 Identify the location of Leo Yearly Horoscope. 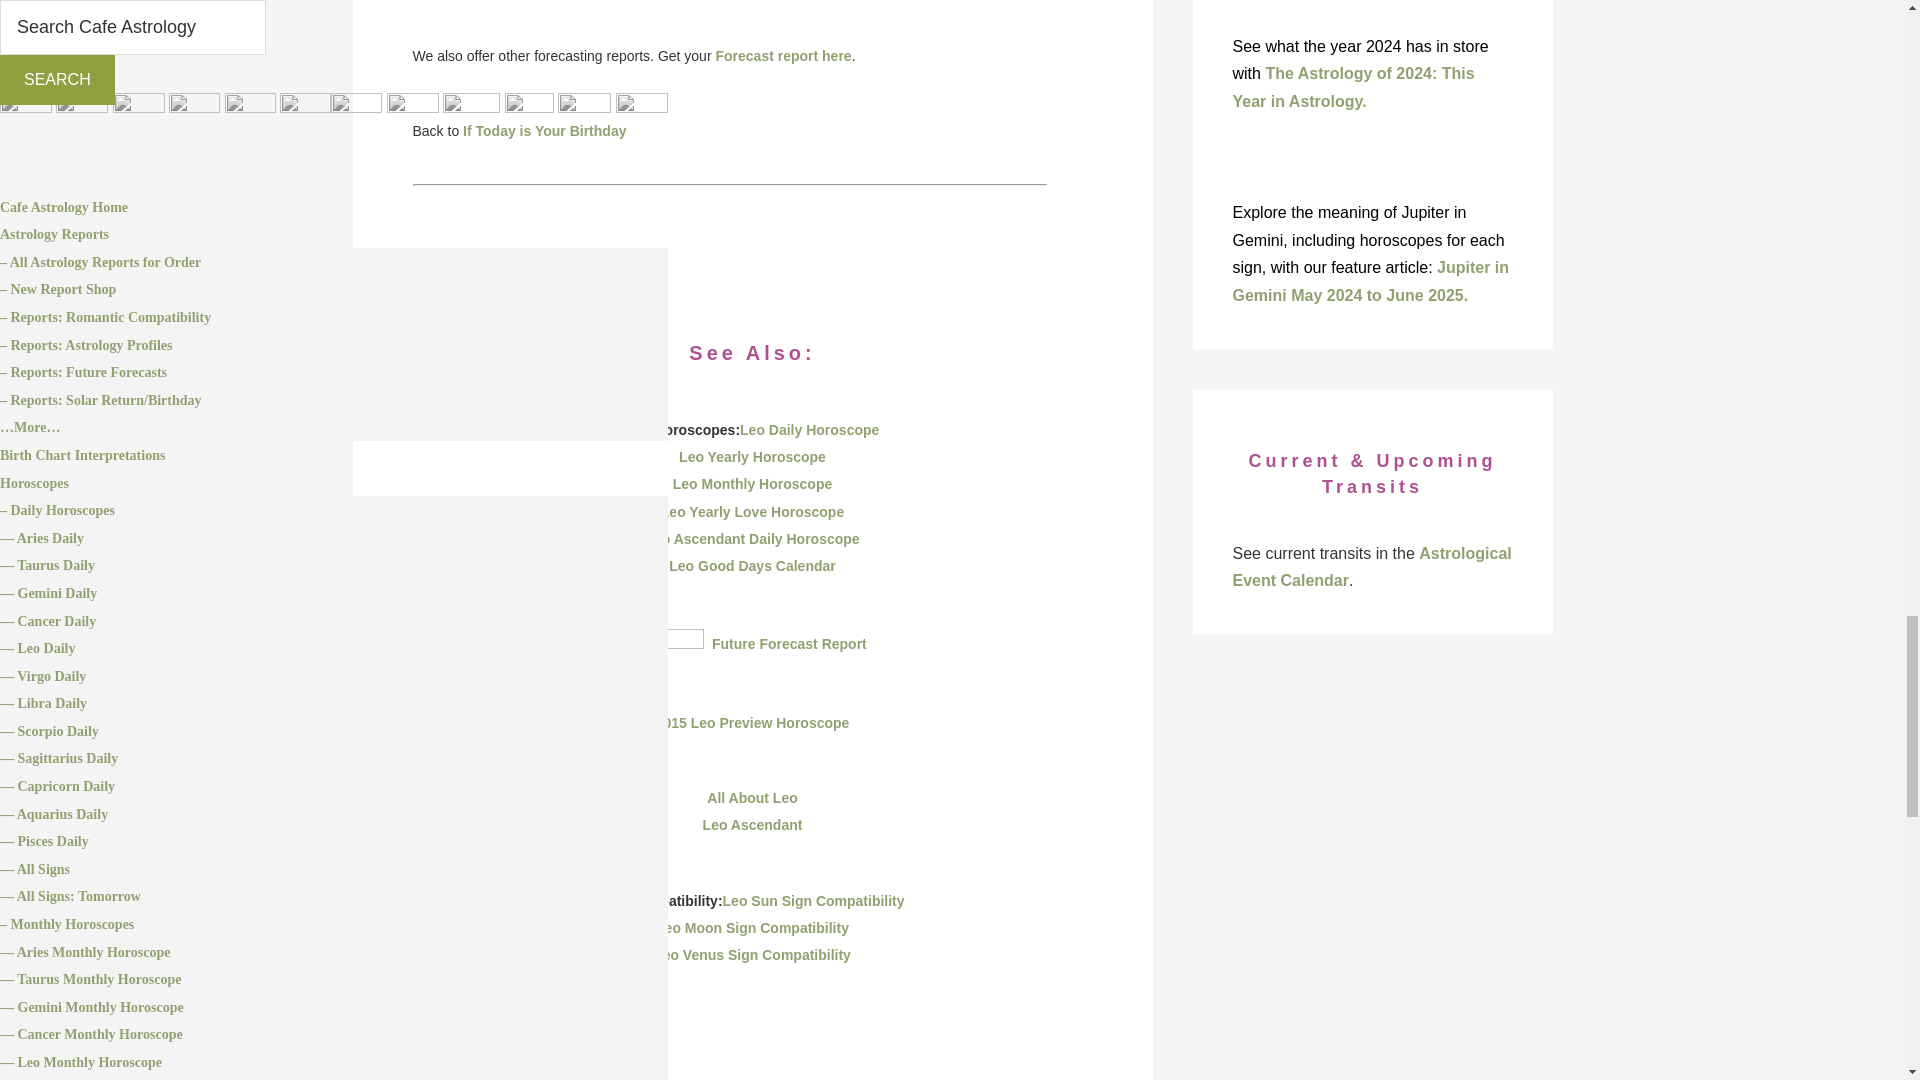
(752, 457).